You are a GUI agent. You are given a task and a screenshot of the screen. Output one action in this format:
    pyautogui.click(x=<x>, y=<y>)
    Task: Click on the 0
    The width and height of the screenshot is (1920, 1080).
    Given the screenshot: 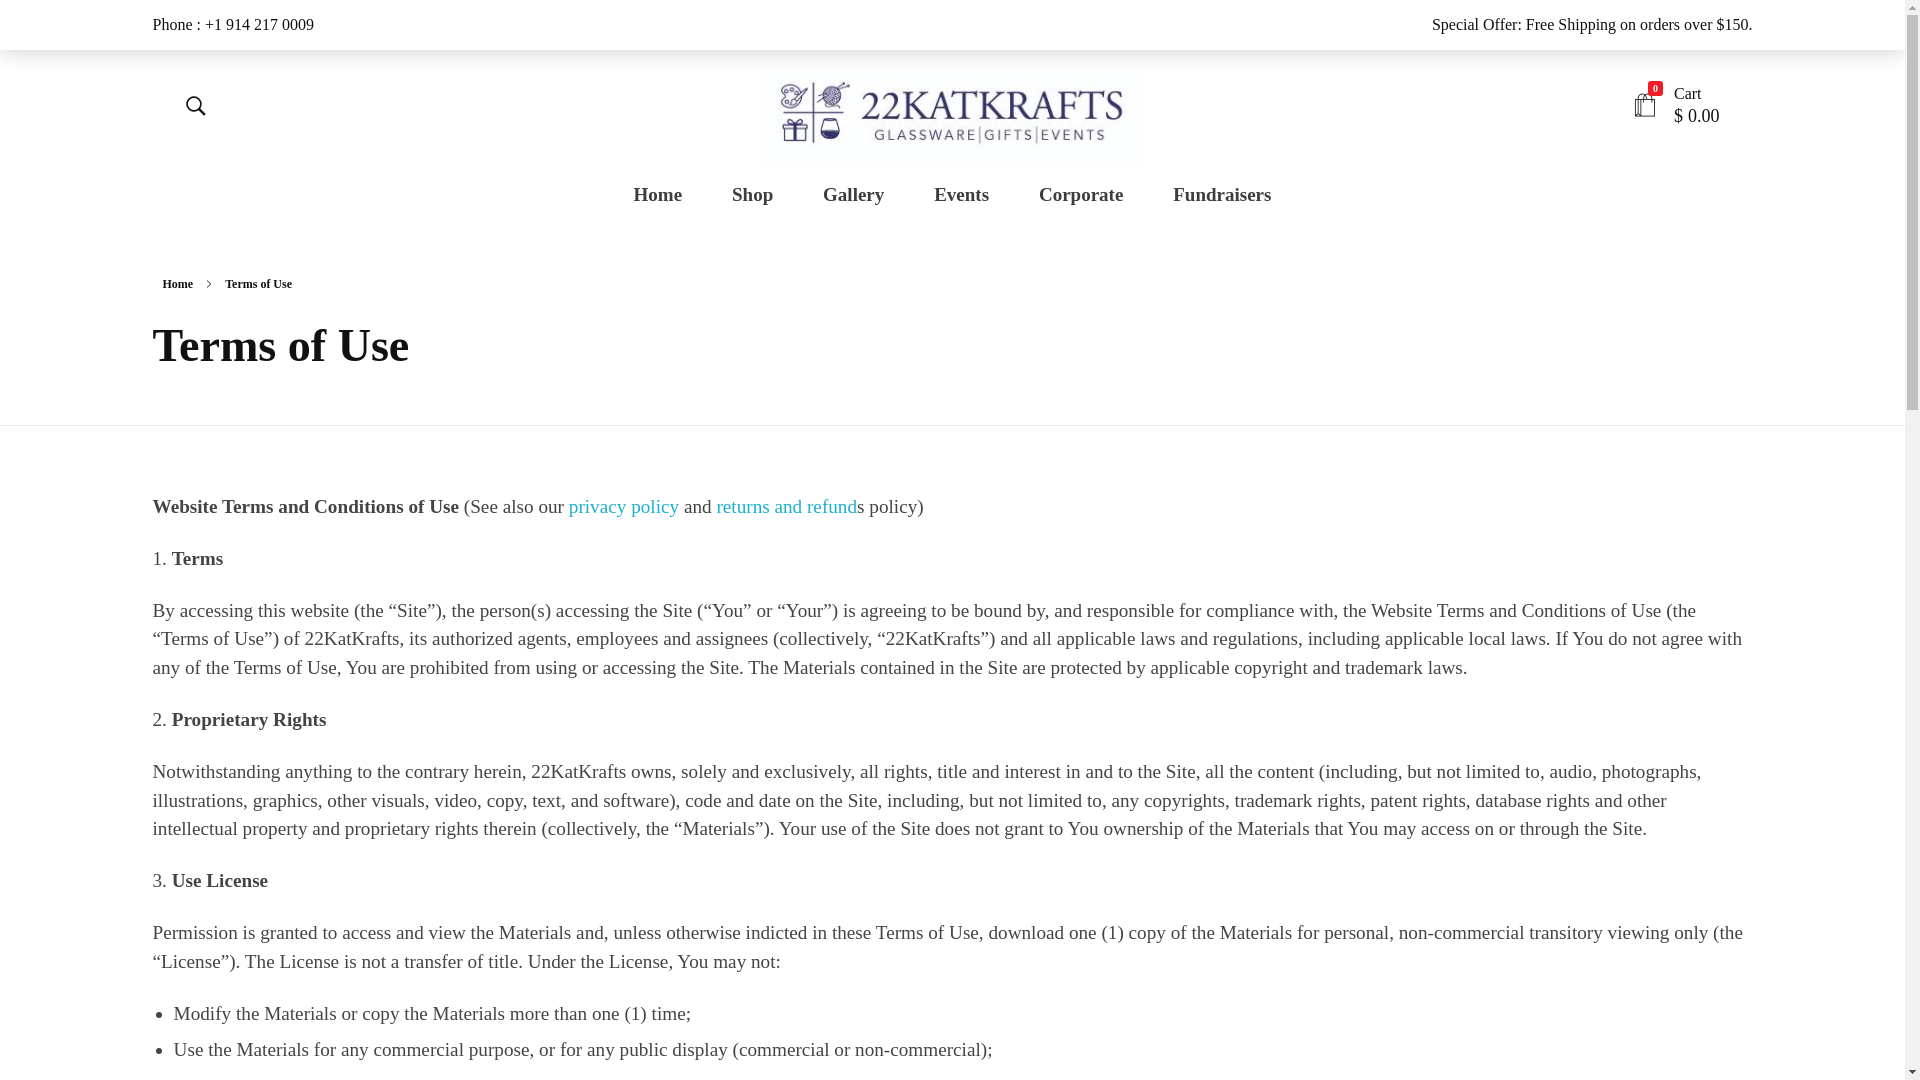 What is the action you would take?
    pyautogui.click(x=1645, y=106)
    